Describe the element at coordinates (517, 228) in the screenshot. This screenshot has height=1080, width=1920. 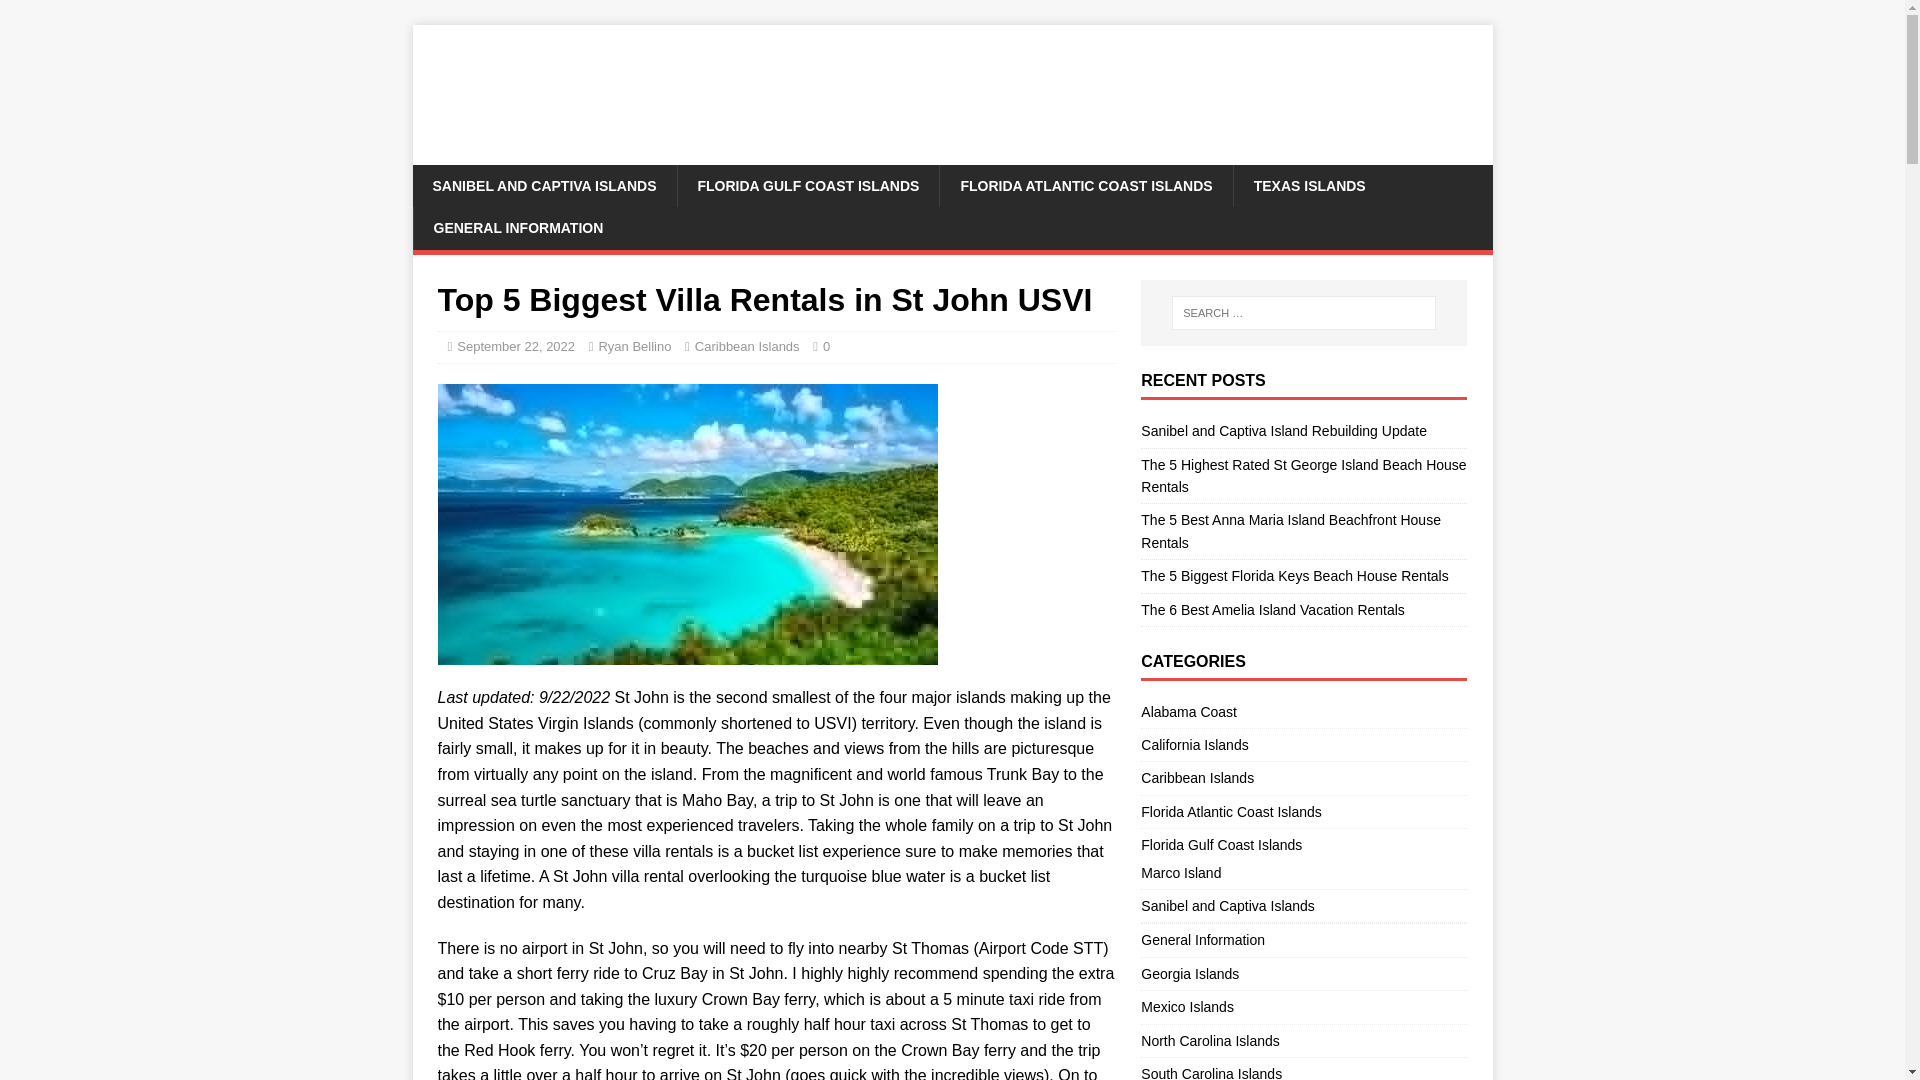
I see `GENERAL INFORMATION` at that location.